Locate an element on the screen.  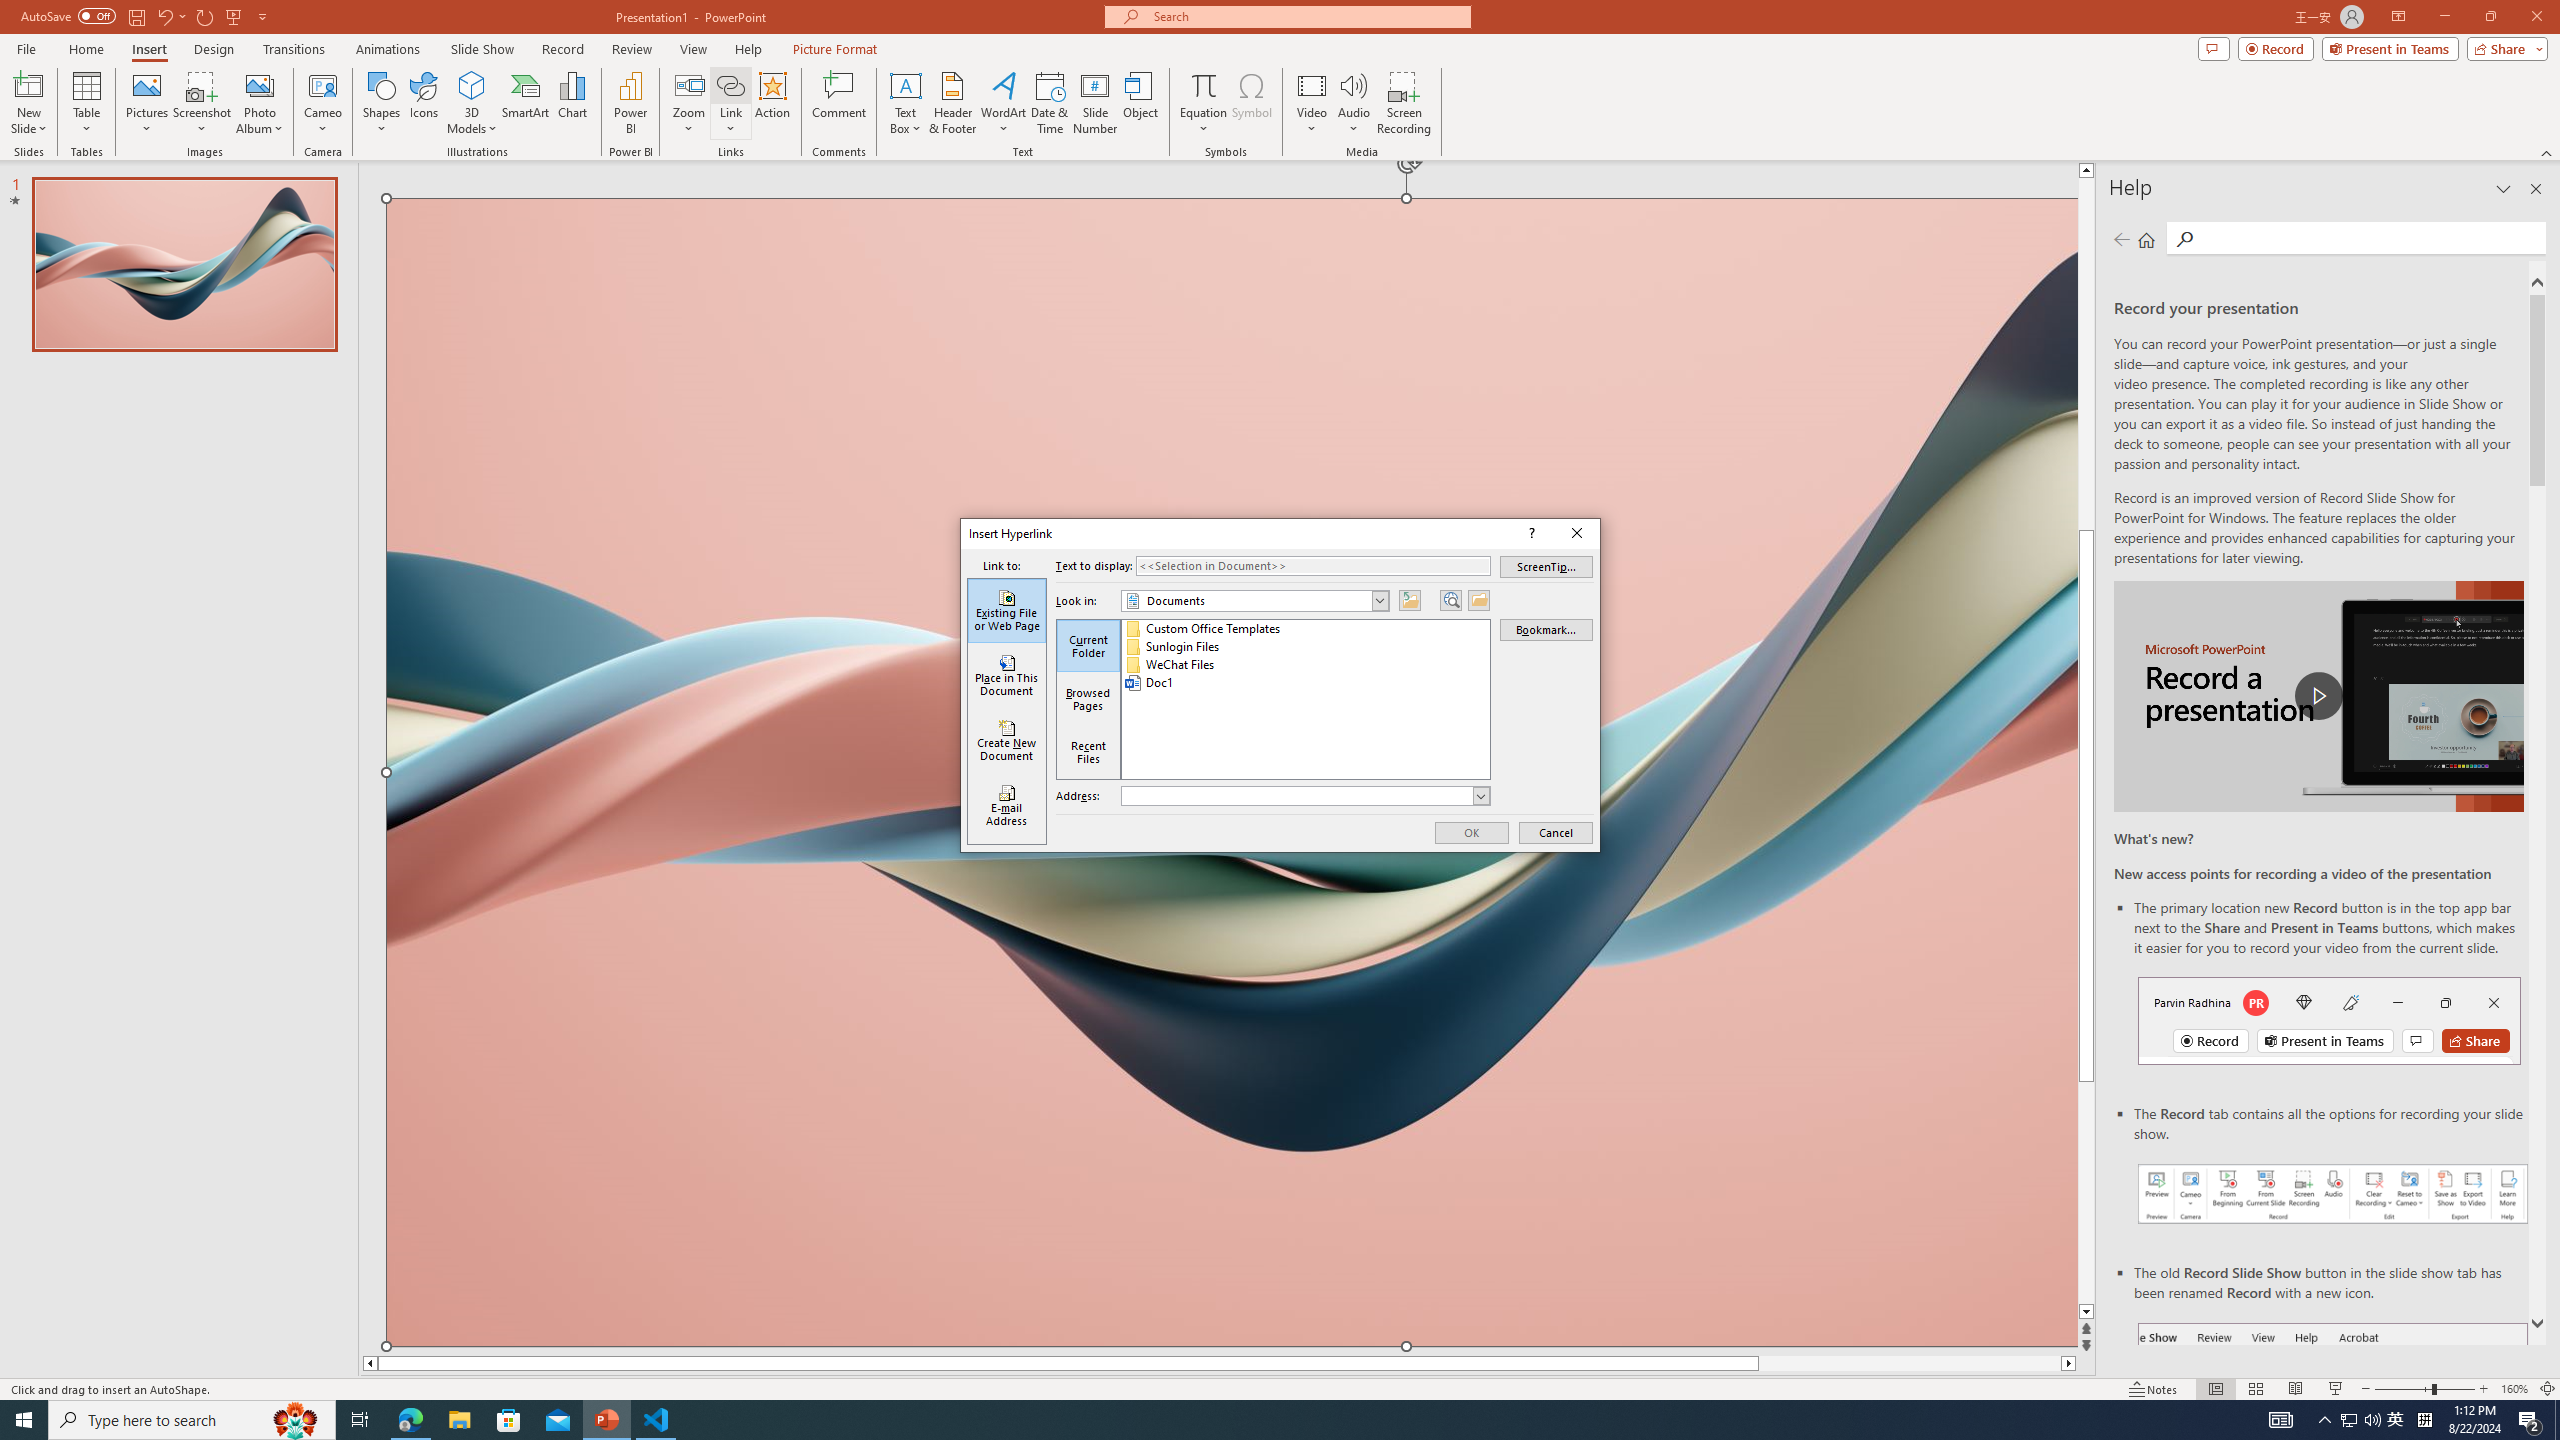
Icons is located at coordinates (423, 103).